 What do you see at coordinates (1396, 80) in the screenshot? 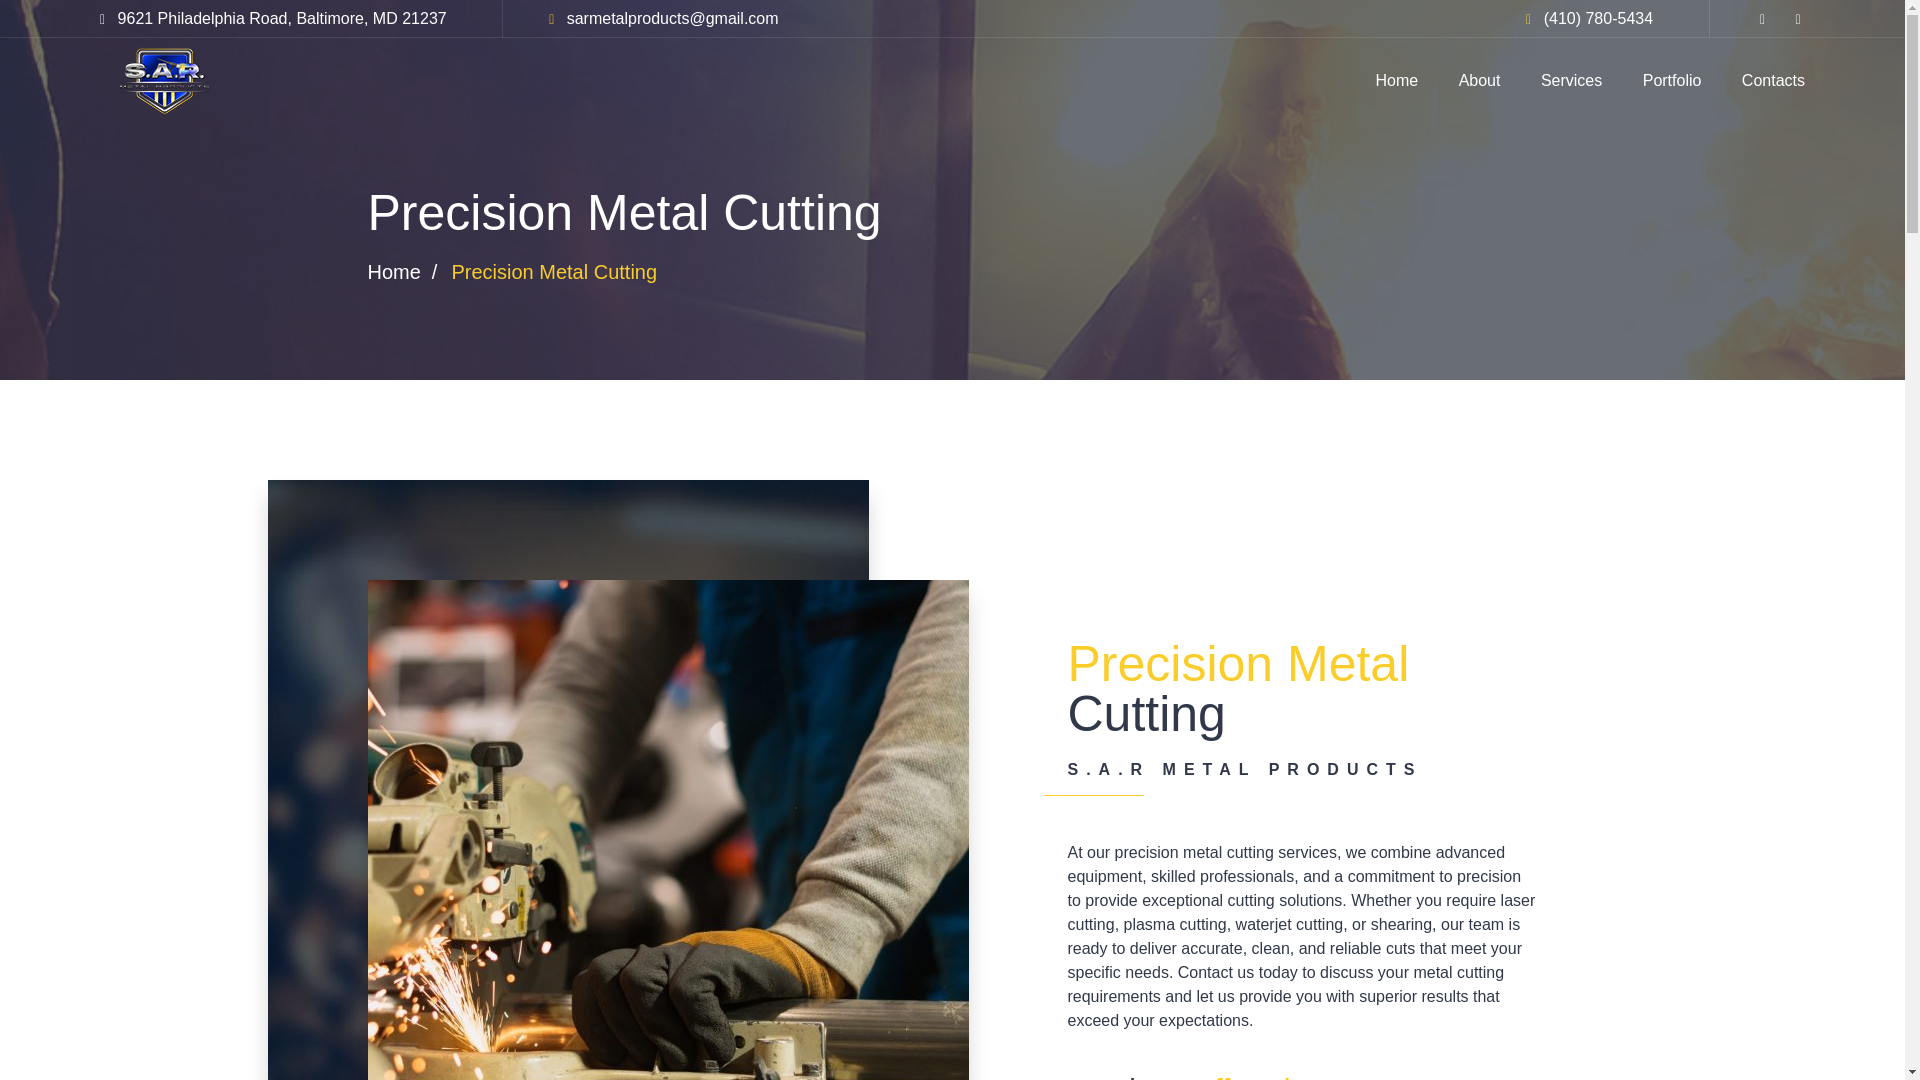
I see `Home` at bounding box center [1396, 80].